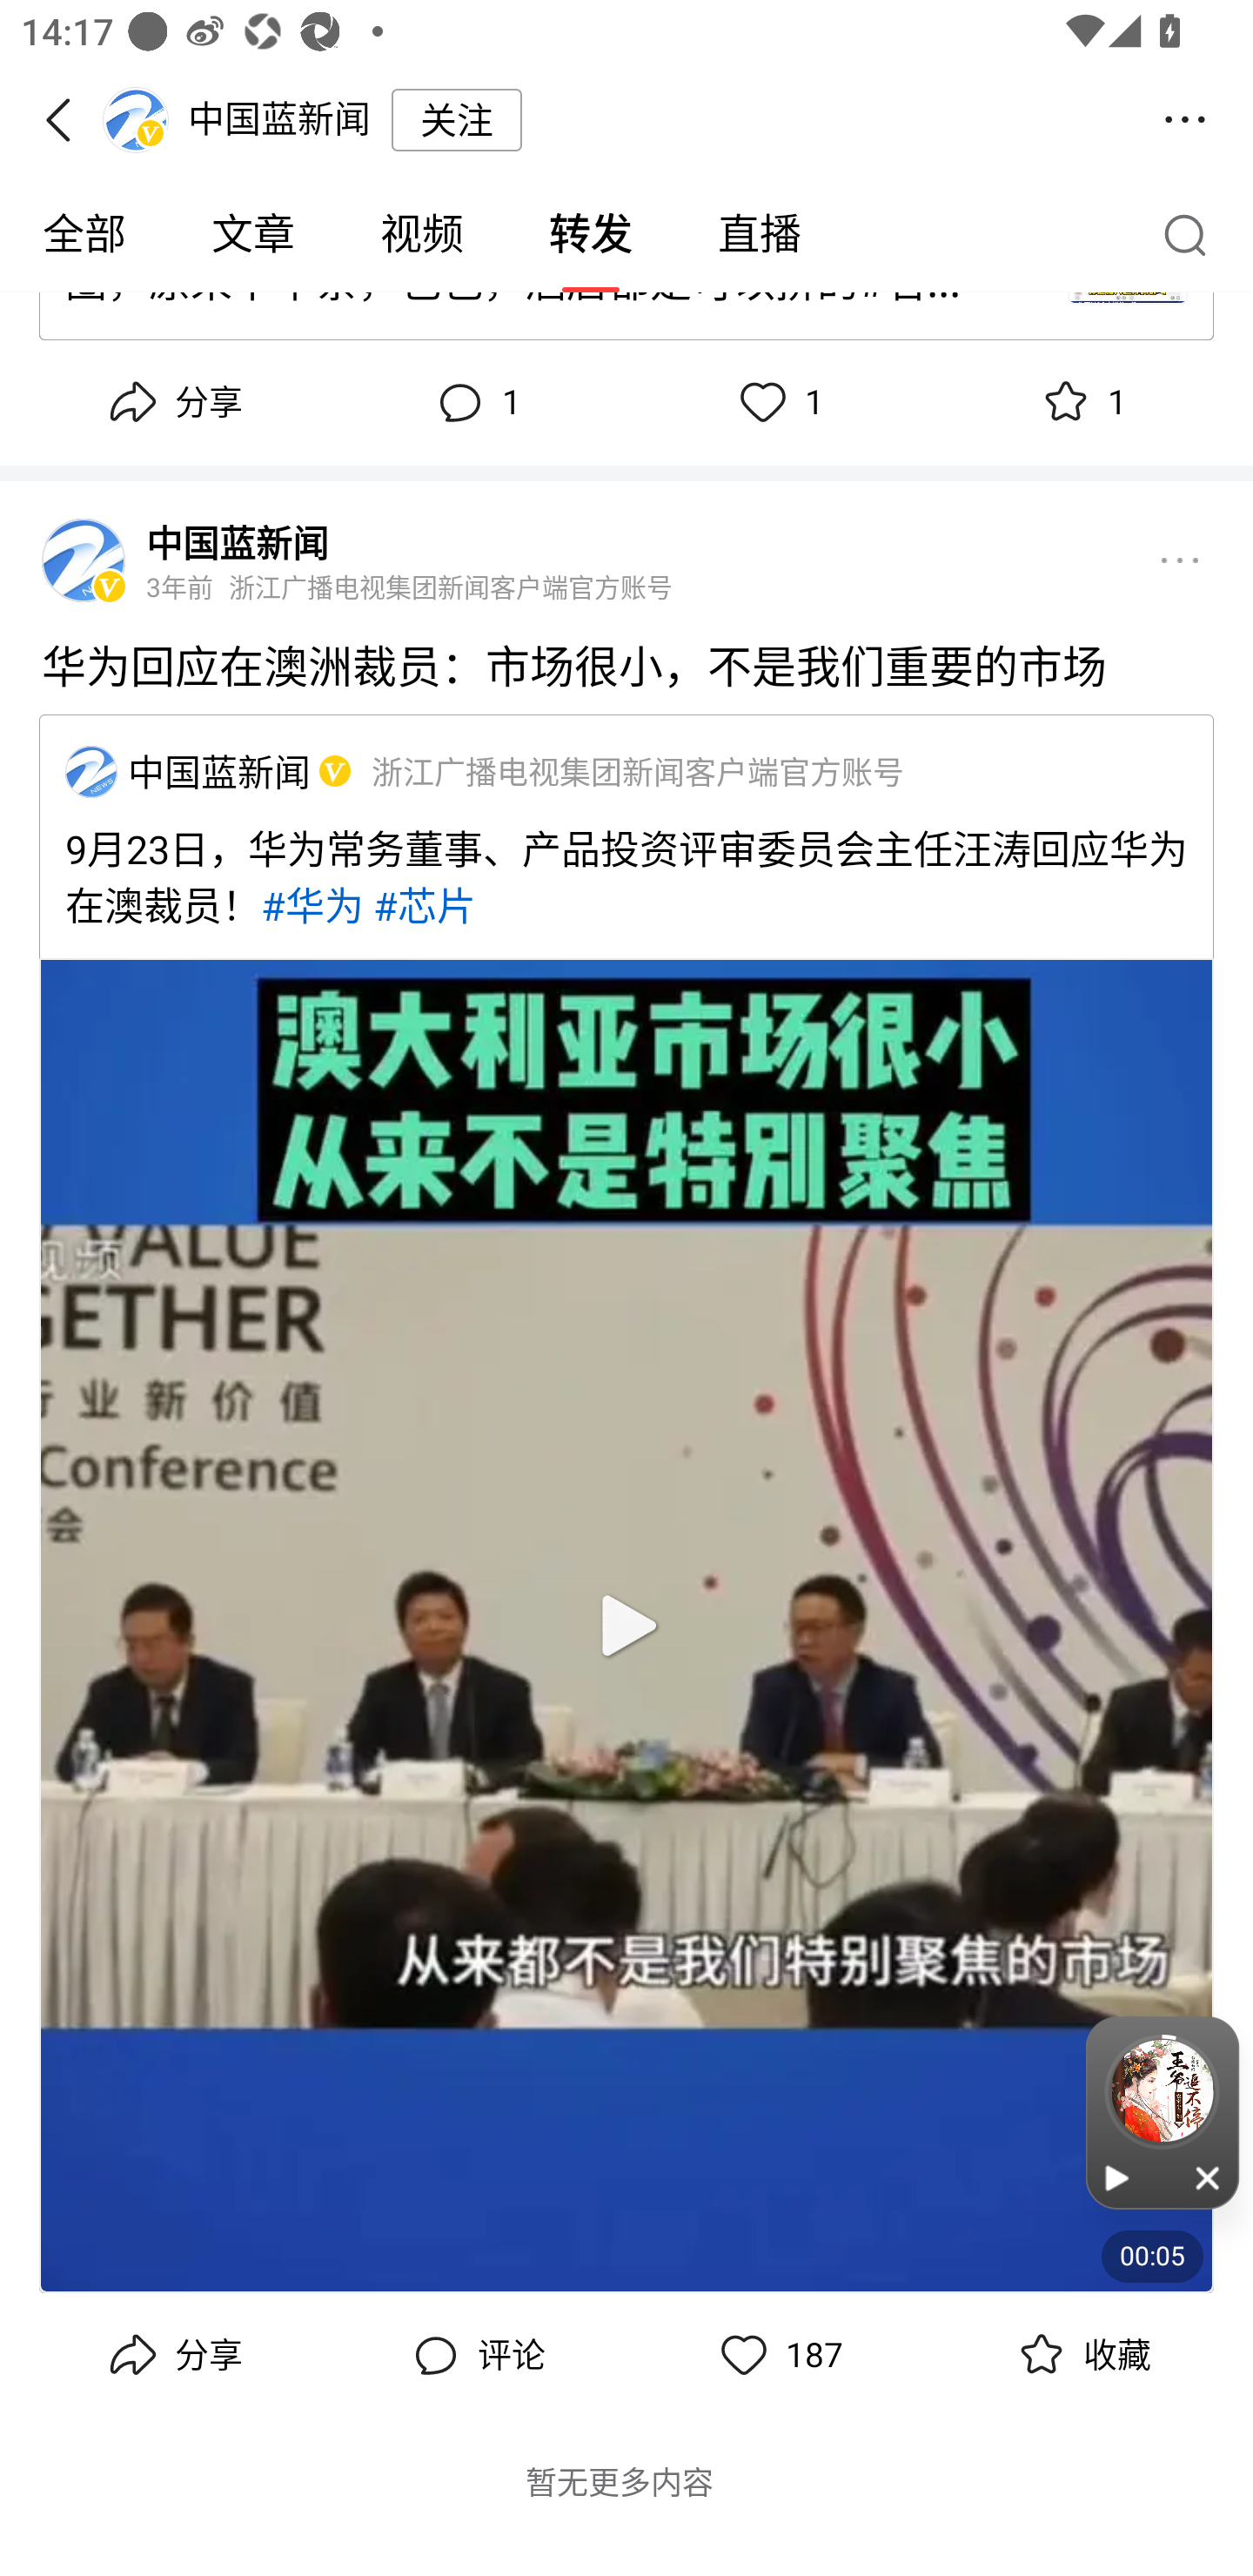  Describe the element at coordinates (252, 235) in the screenshot. I see `文章` at that location.